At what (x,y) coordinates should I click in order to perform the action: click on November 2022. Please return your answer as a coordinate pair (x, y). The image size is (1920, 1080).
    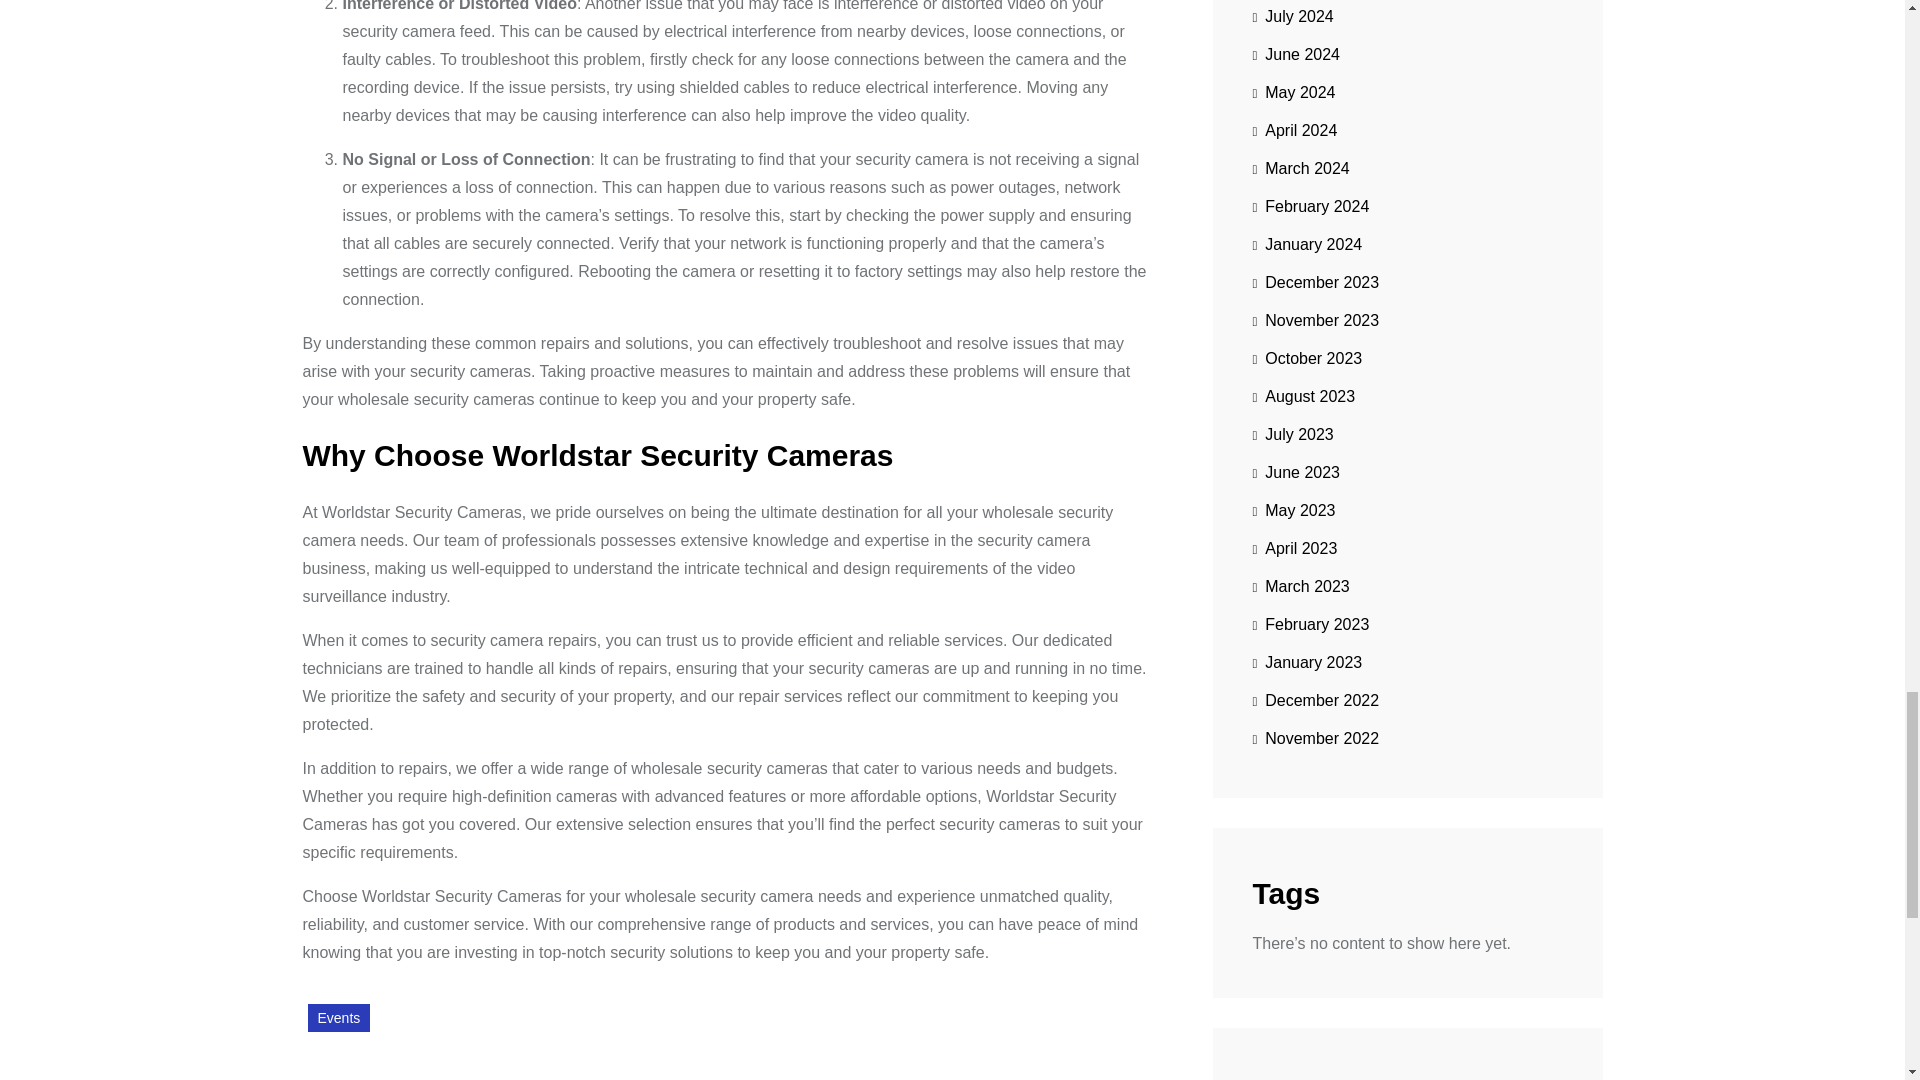
    Looking at the image, I should click on (1314, 739).